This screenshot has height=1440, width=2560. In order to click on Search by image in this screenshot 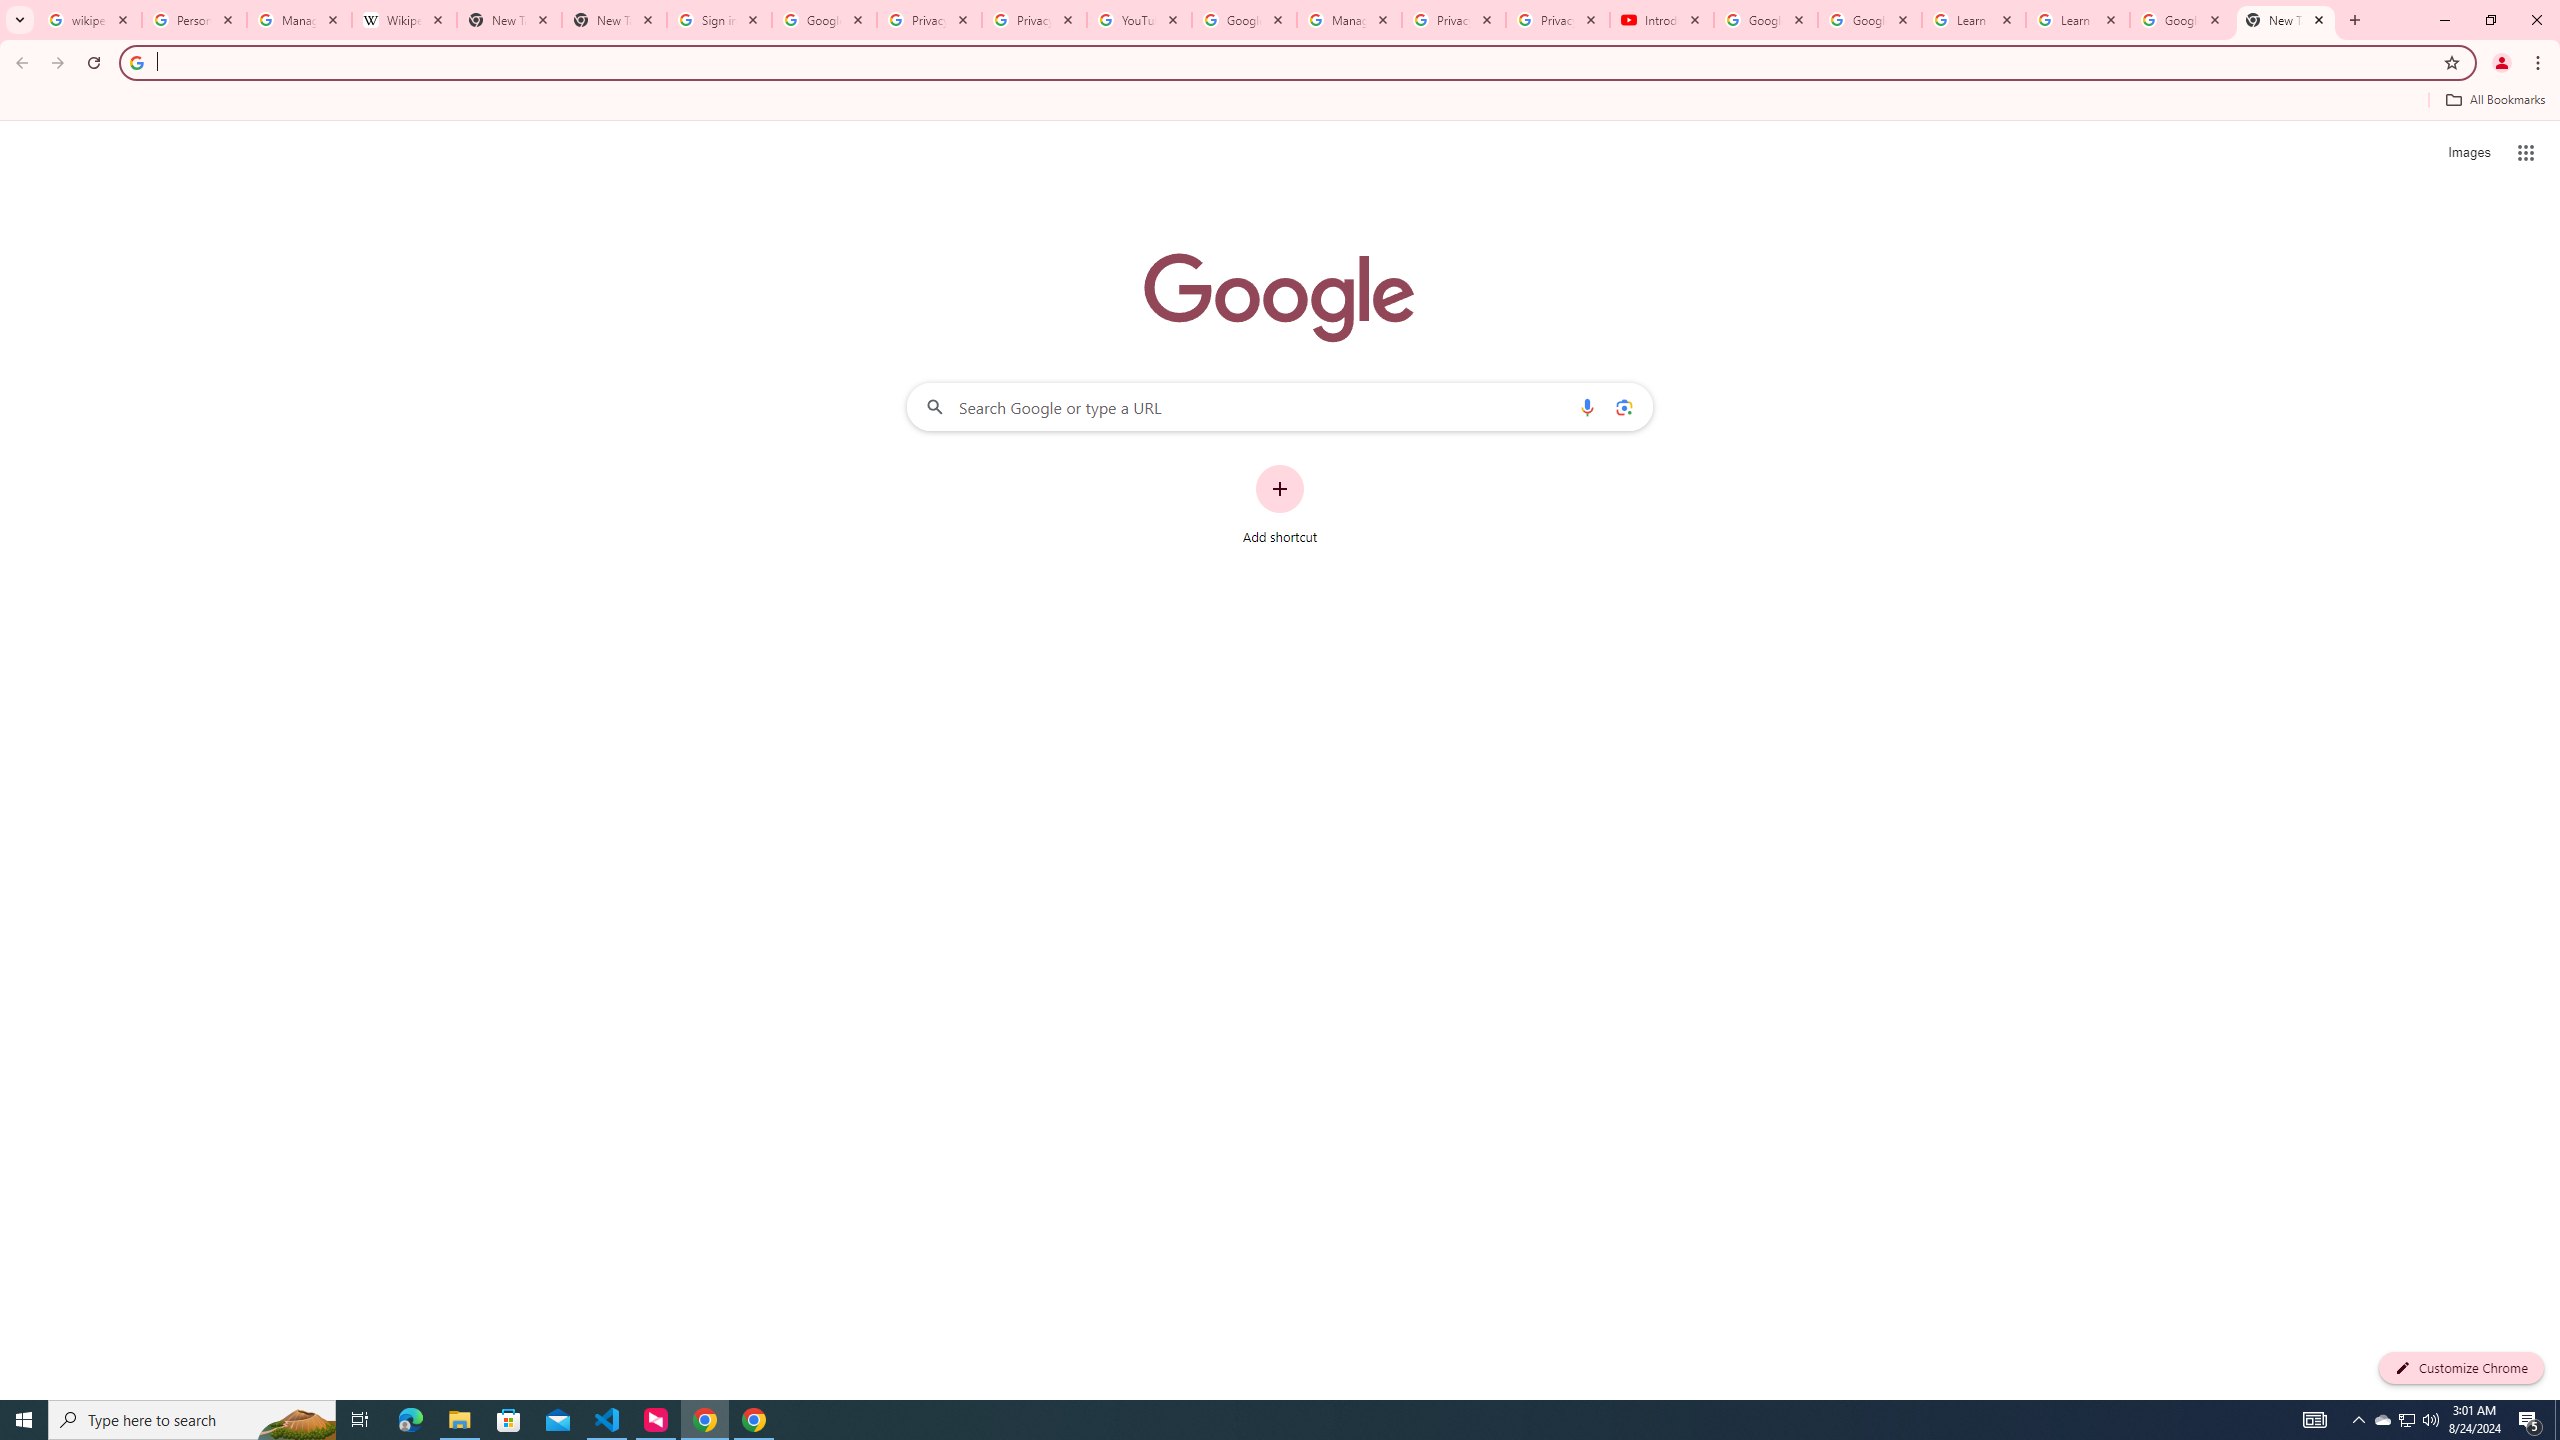, I will do `click(1622, 406)`.